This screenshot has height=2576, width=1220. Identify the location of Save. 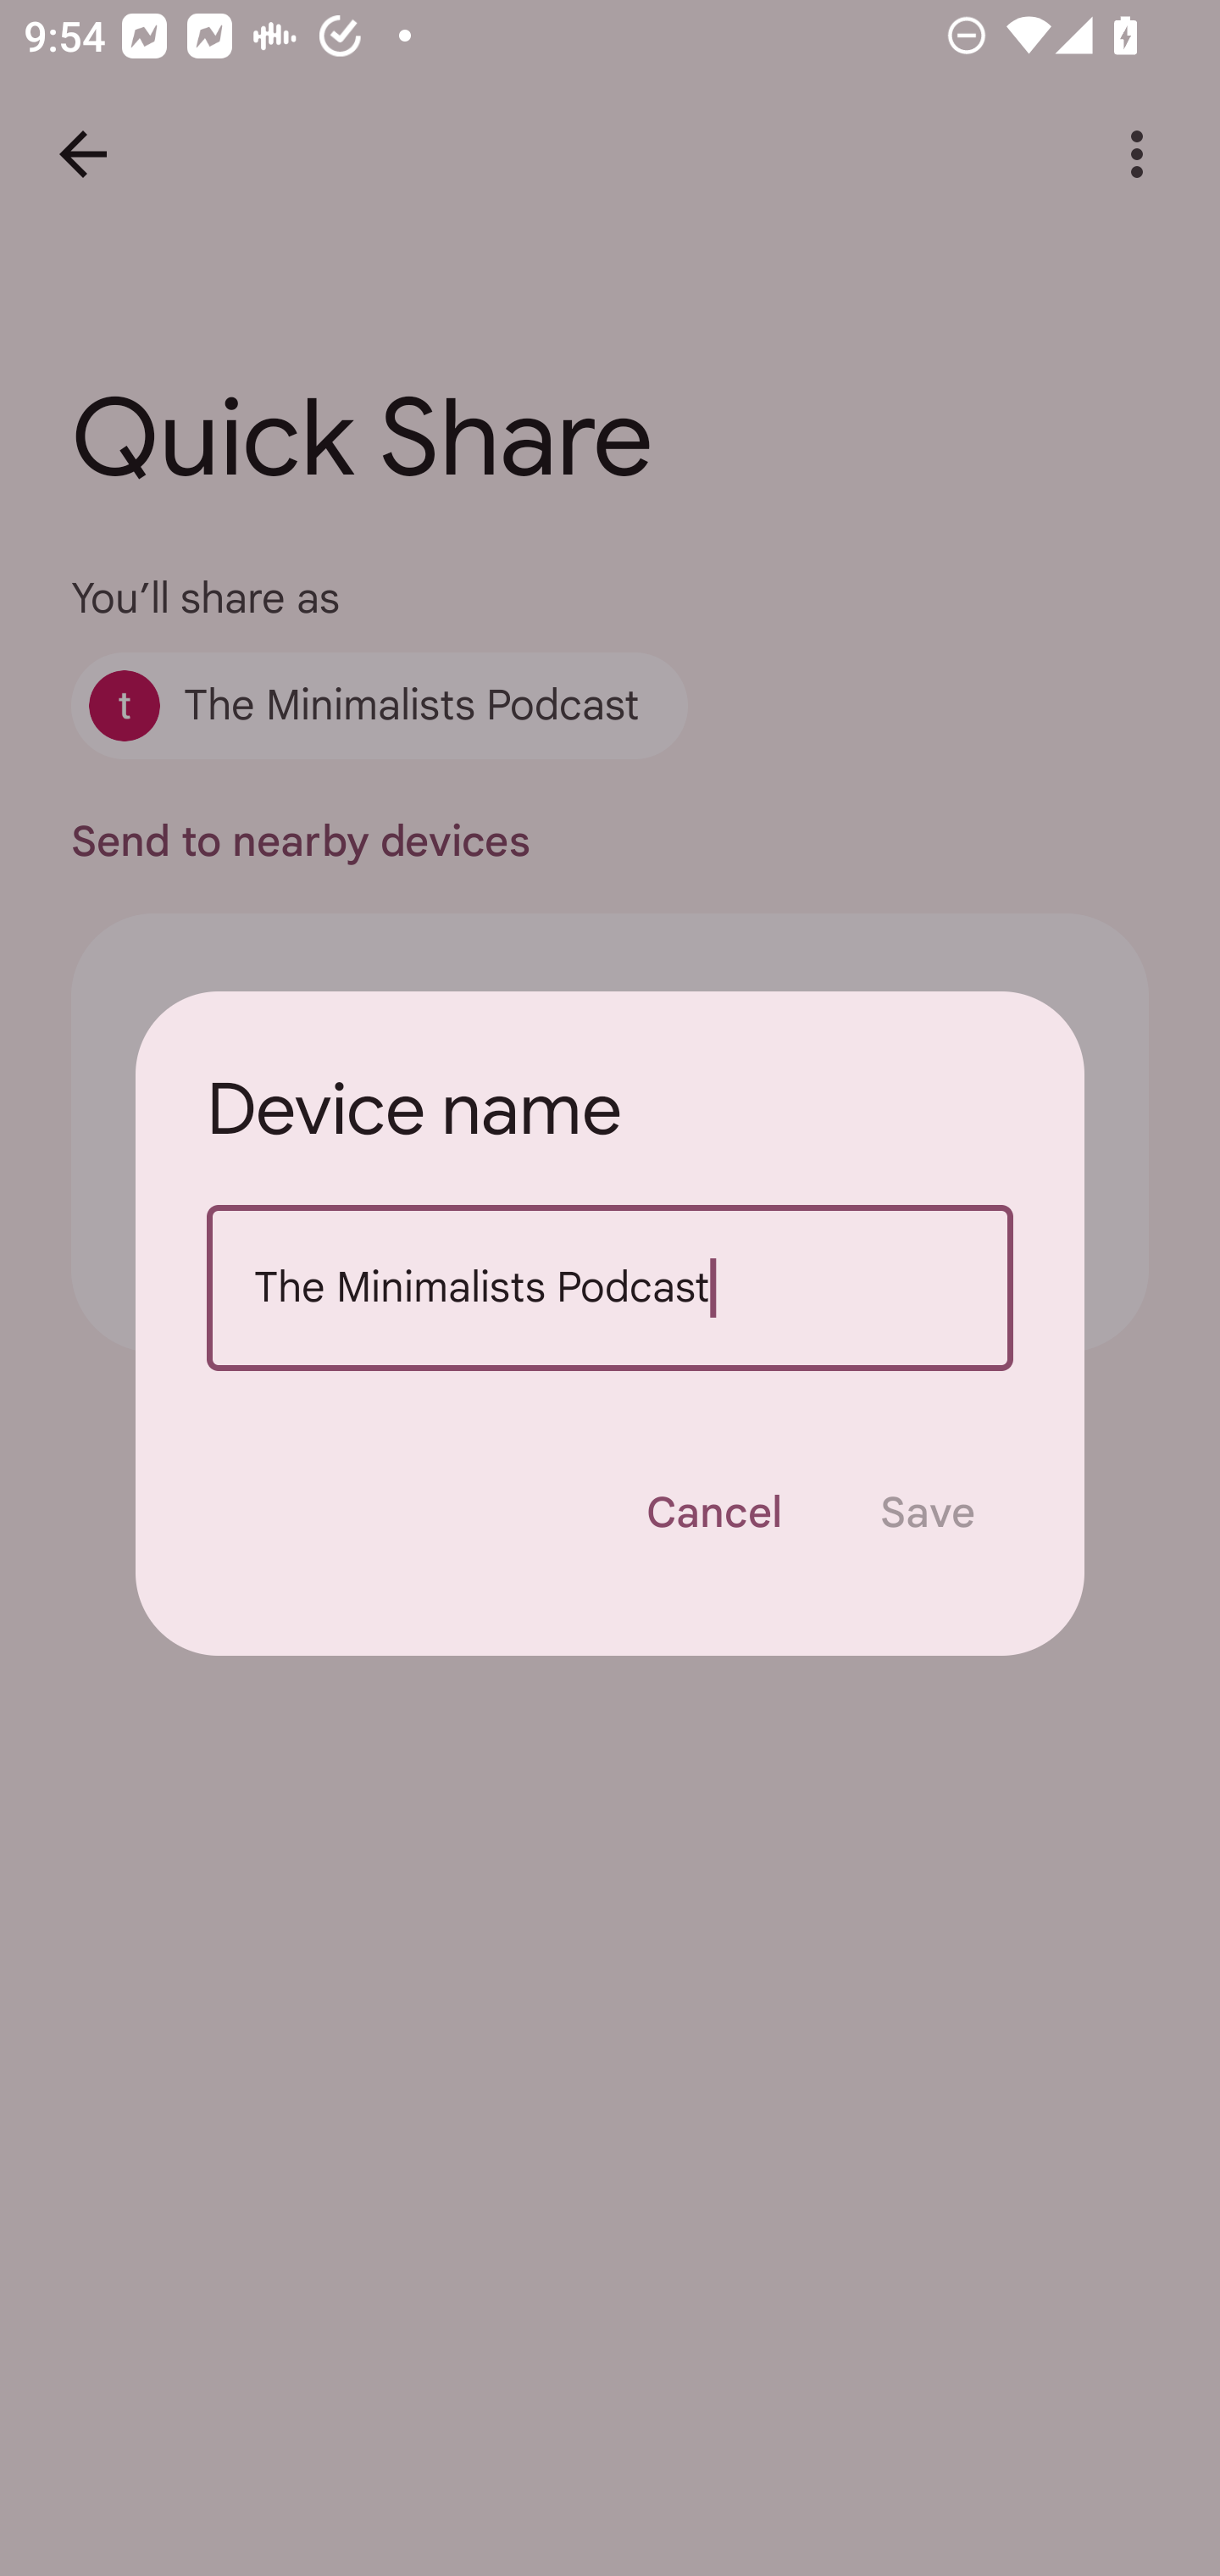
(927, 1513).